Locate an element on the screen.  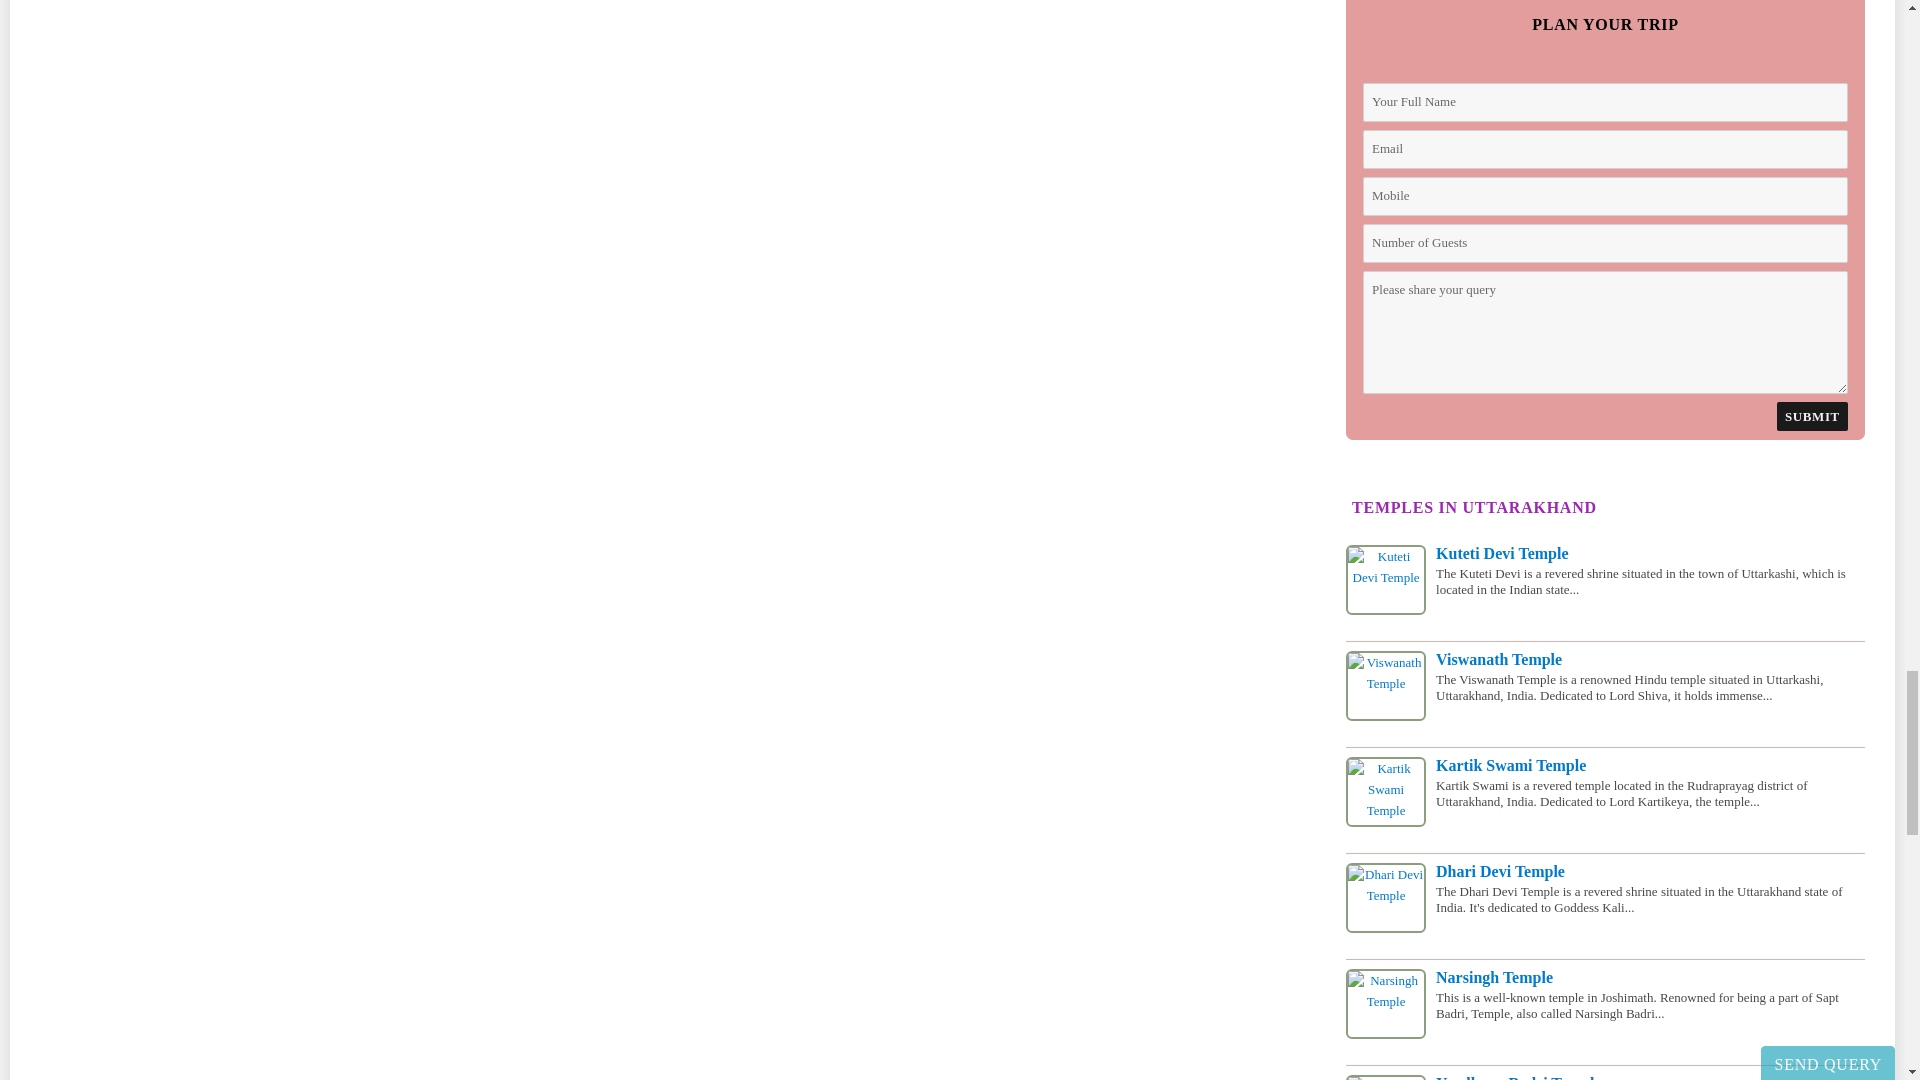
submit is located at coordinates (1812, 416).